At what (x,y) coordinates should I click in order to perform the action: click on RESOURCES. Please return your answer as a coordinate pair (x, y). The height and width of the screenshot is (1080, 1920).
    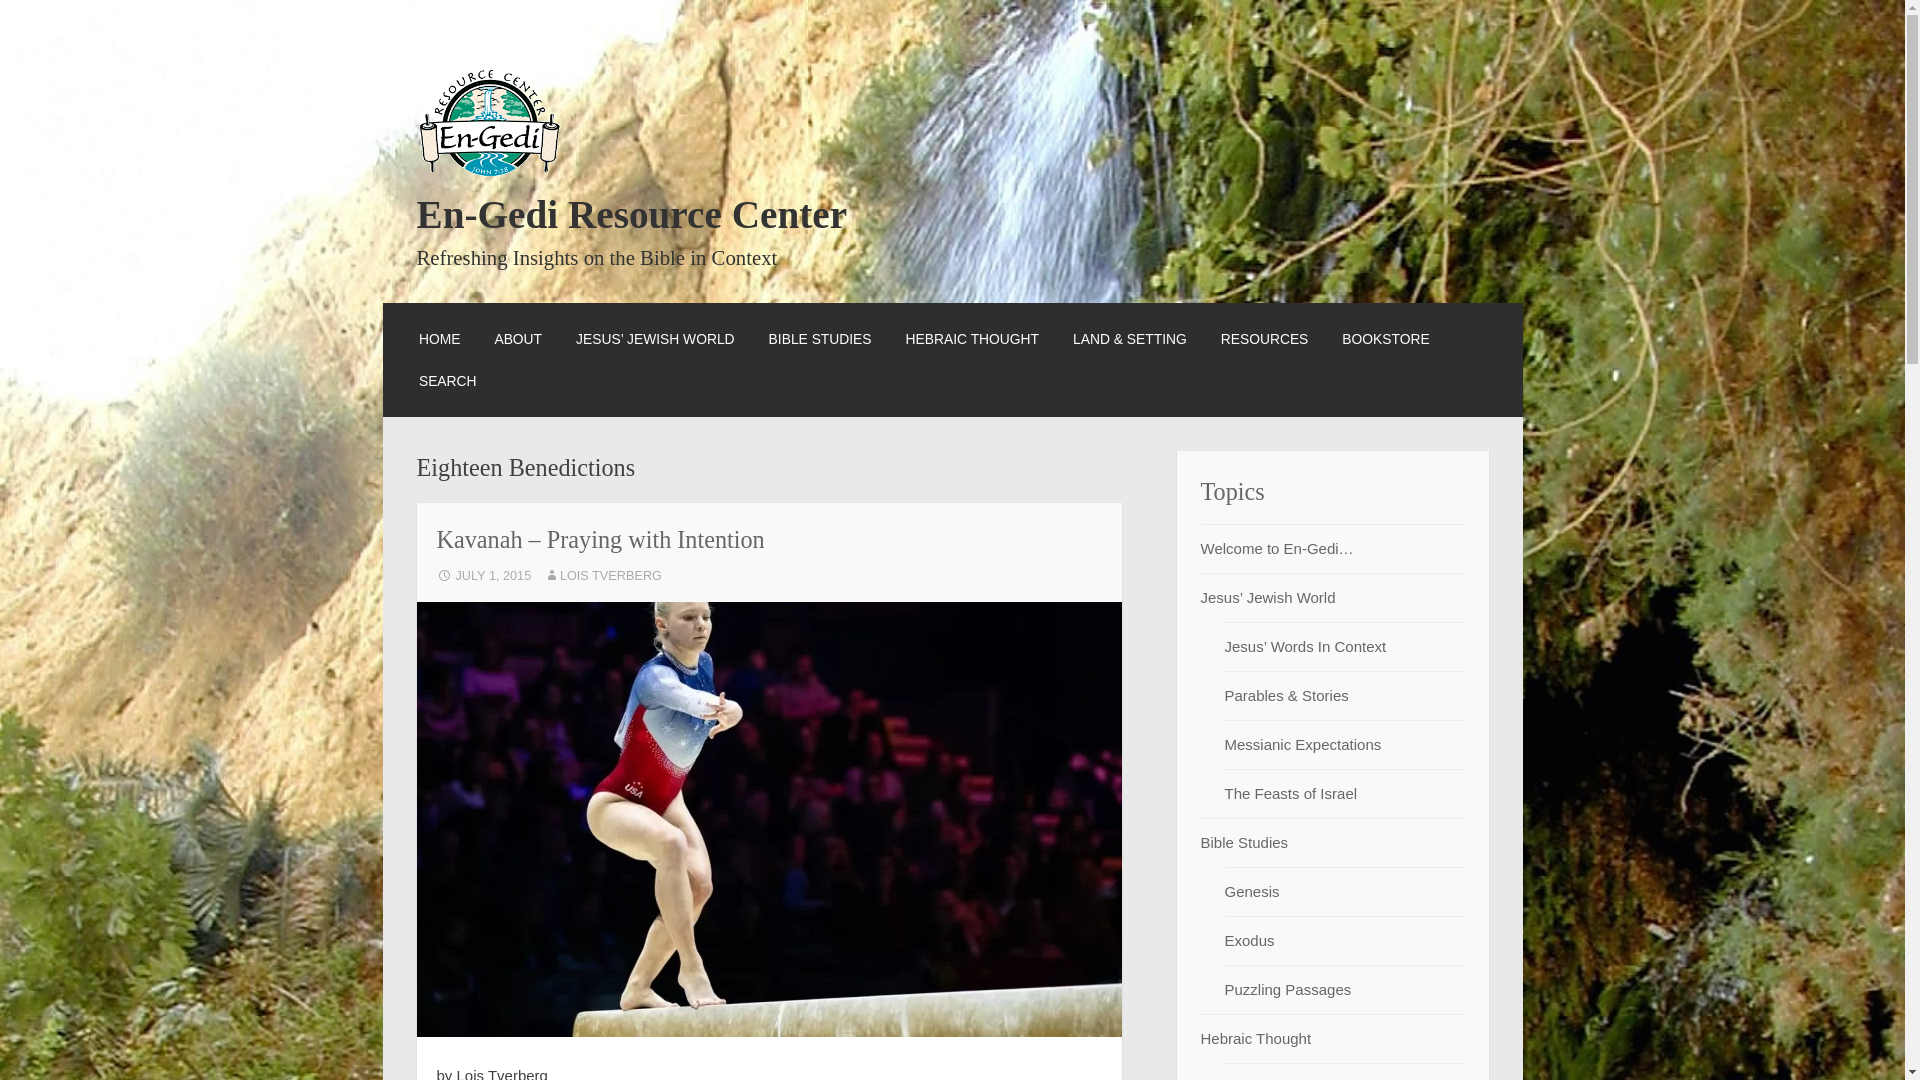
    Looking at the image, I should click on (1265, 338).